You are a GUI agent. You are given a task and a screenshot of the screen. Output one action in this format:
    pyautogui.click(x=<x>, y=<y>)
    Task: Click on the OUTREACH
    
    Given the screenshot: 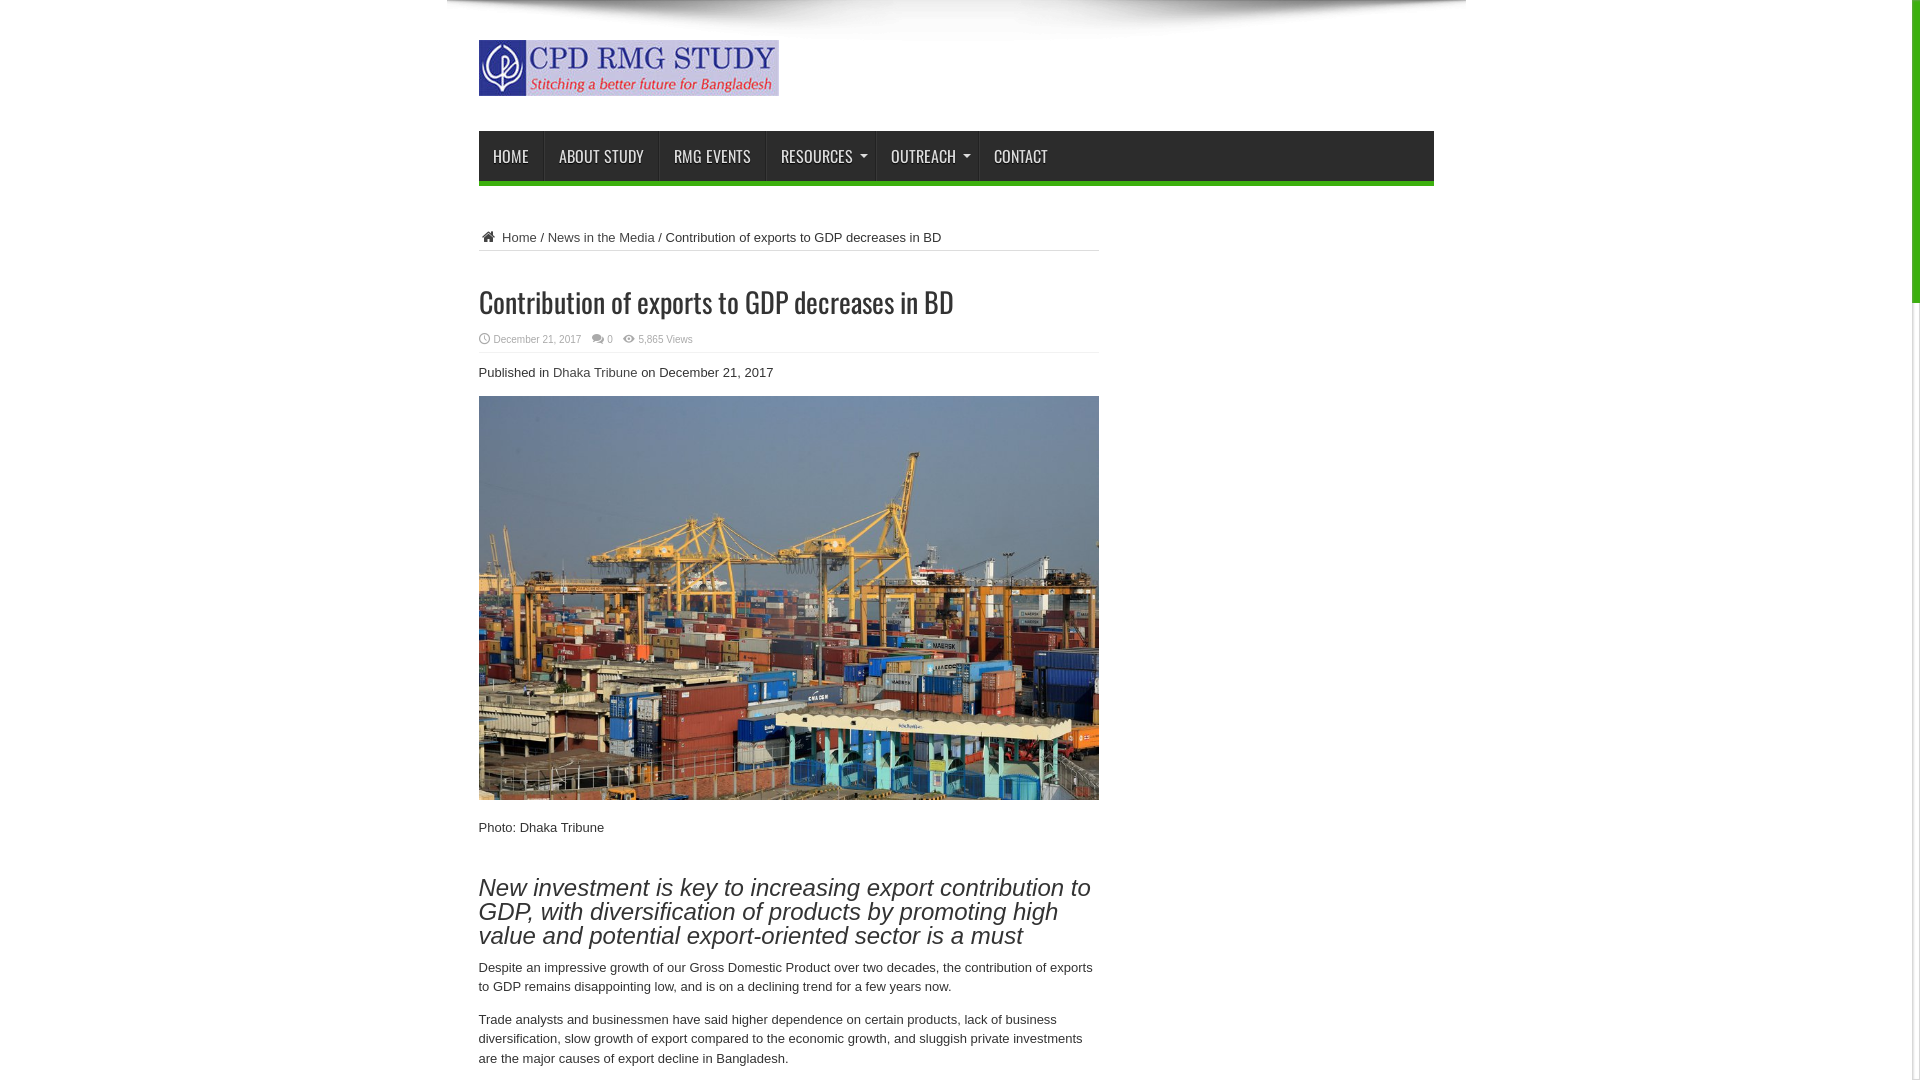 What is the action you would take?
    pyautogui.click(x=927, y=156)
    